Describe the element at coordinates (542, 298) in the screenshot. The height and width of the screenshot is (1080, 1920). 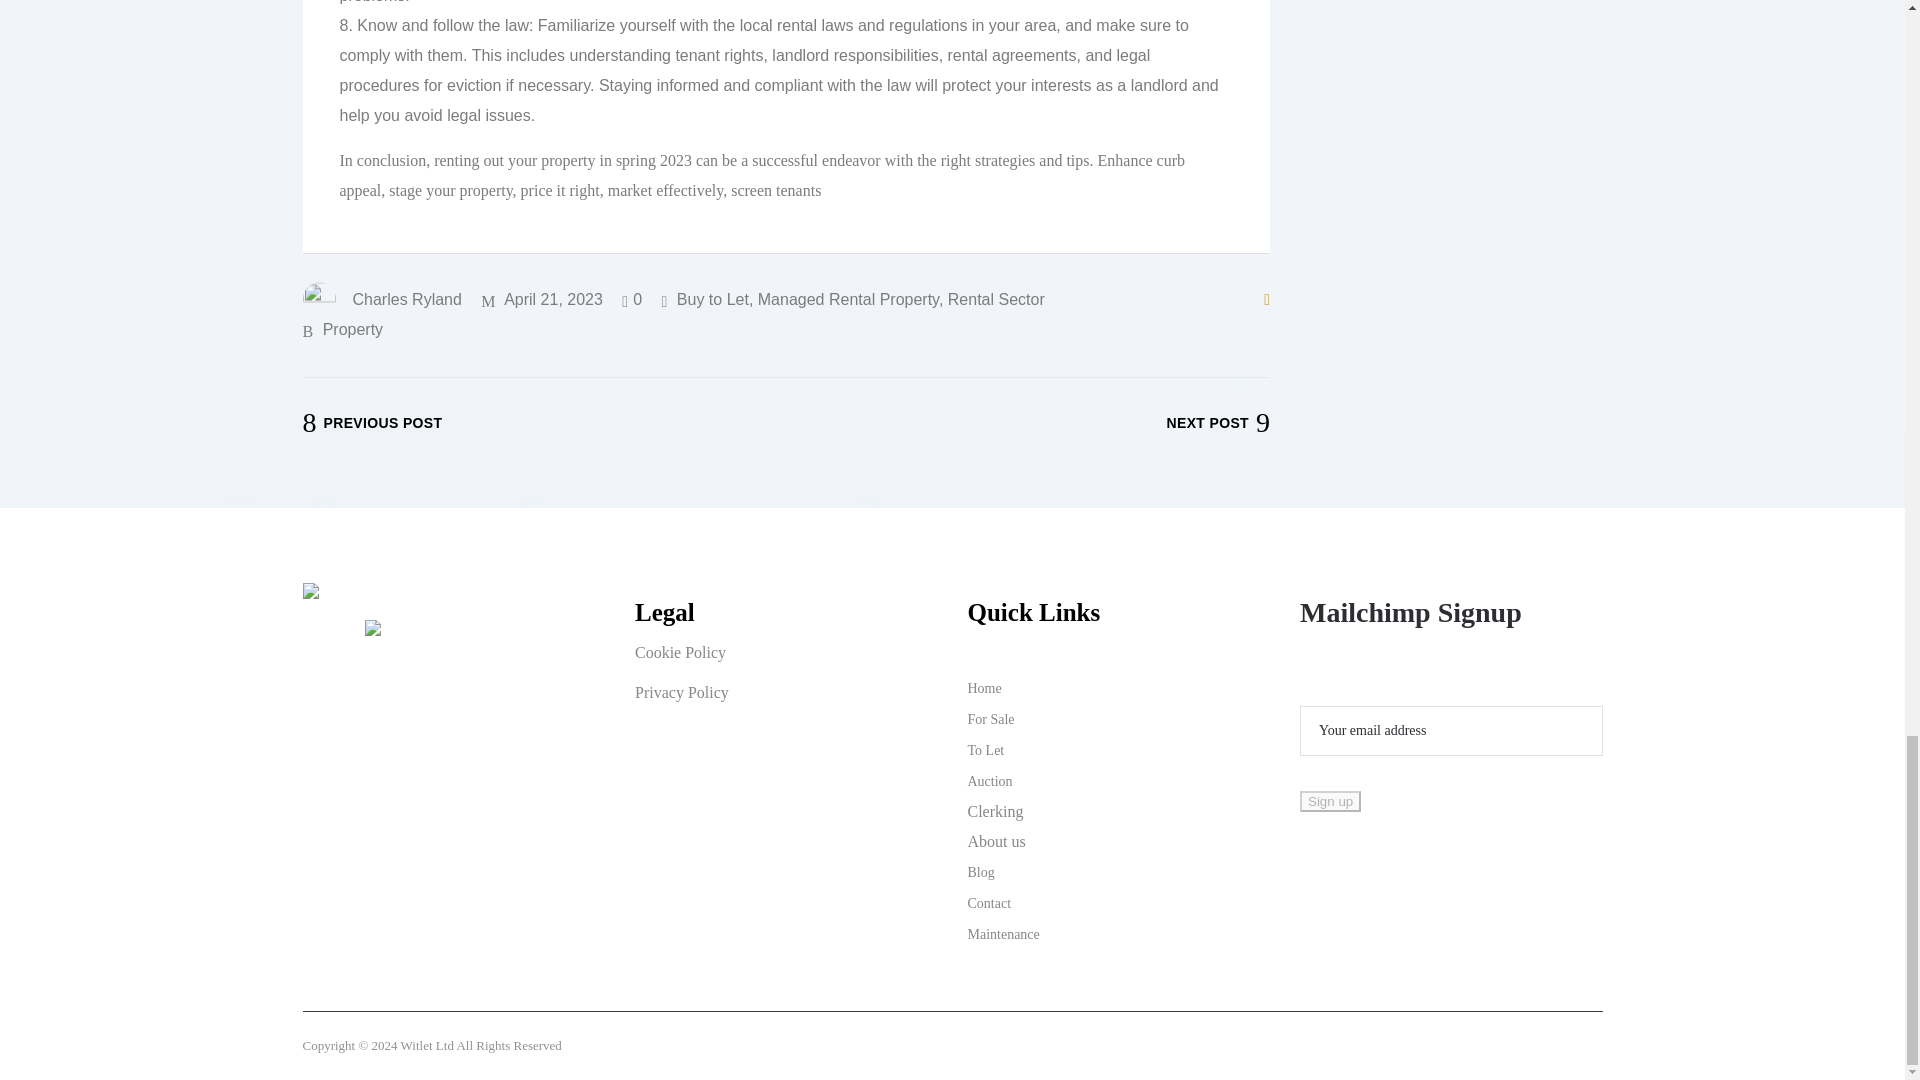
I see `April 21, 2023` at that location.